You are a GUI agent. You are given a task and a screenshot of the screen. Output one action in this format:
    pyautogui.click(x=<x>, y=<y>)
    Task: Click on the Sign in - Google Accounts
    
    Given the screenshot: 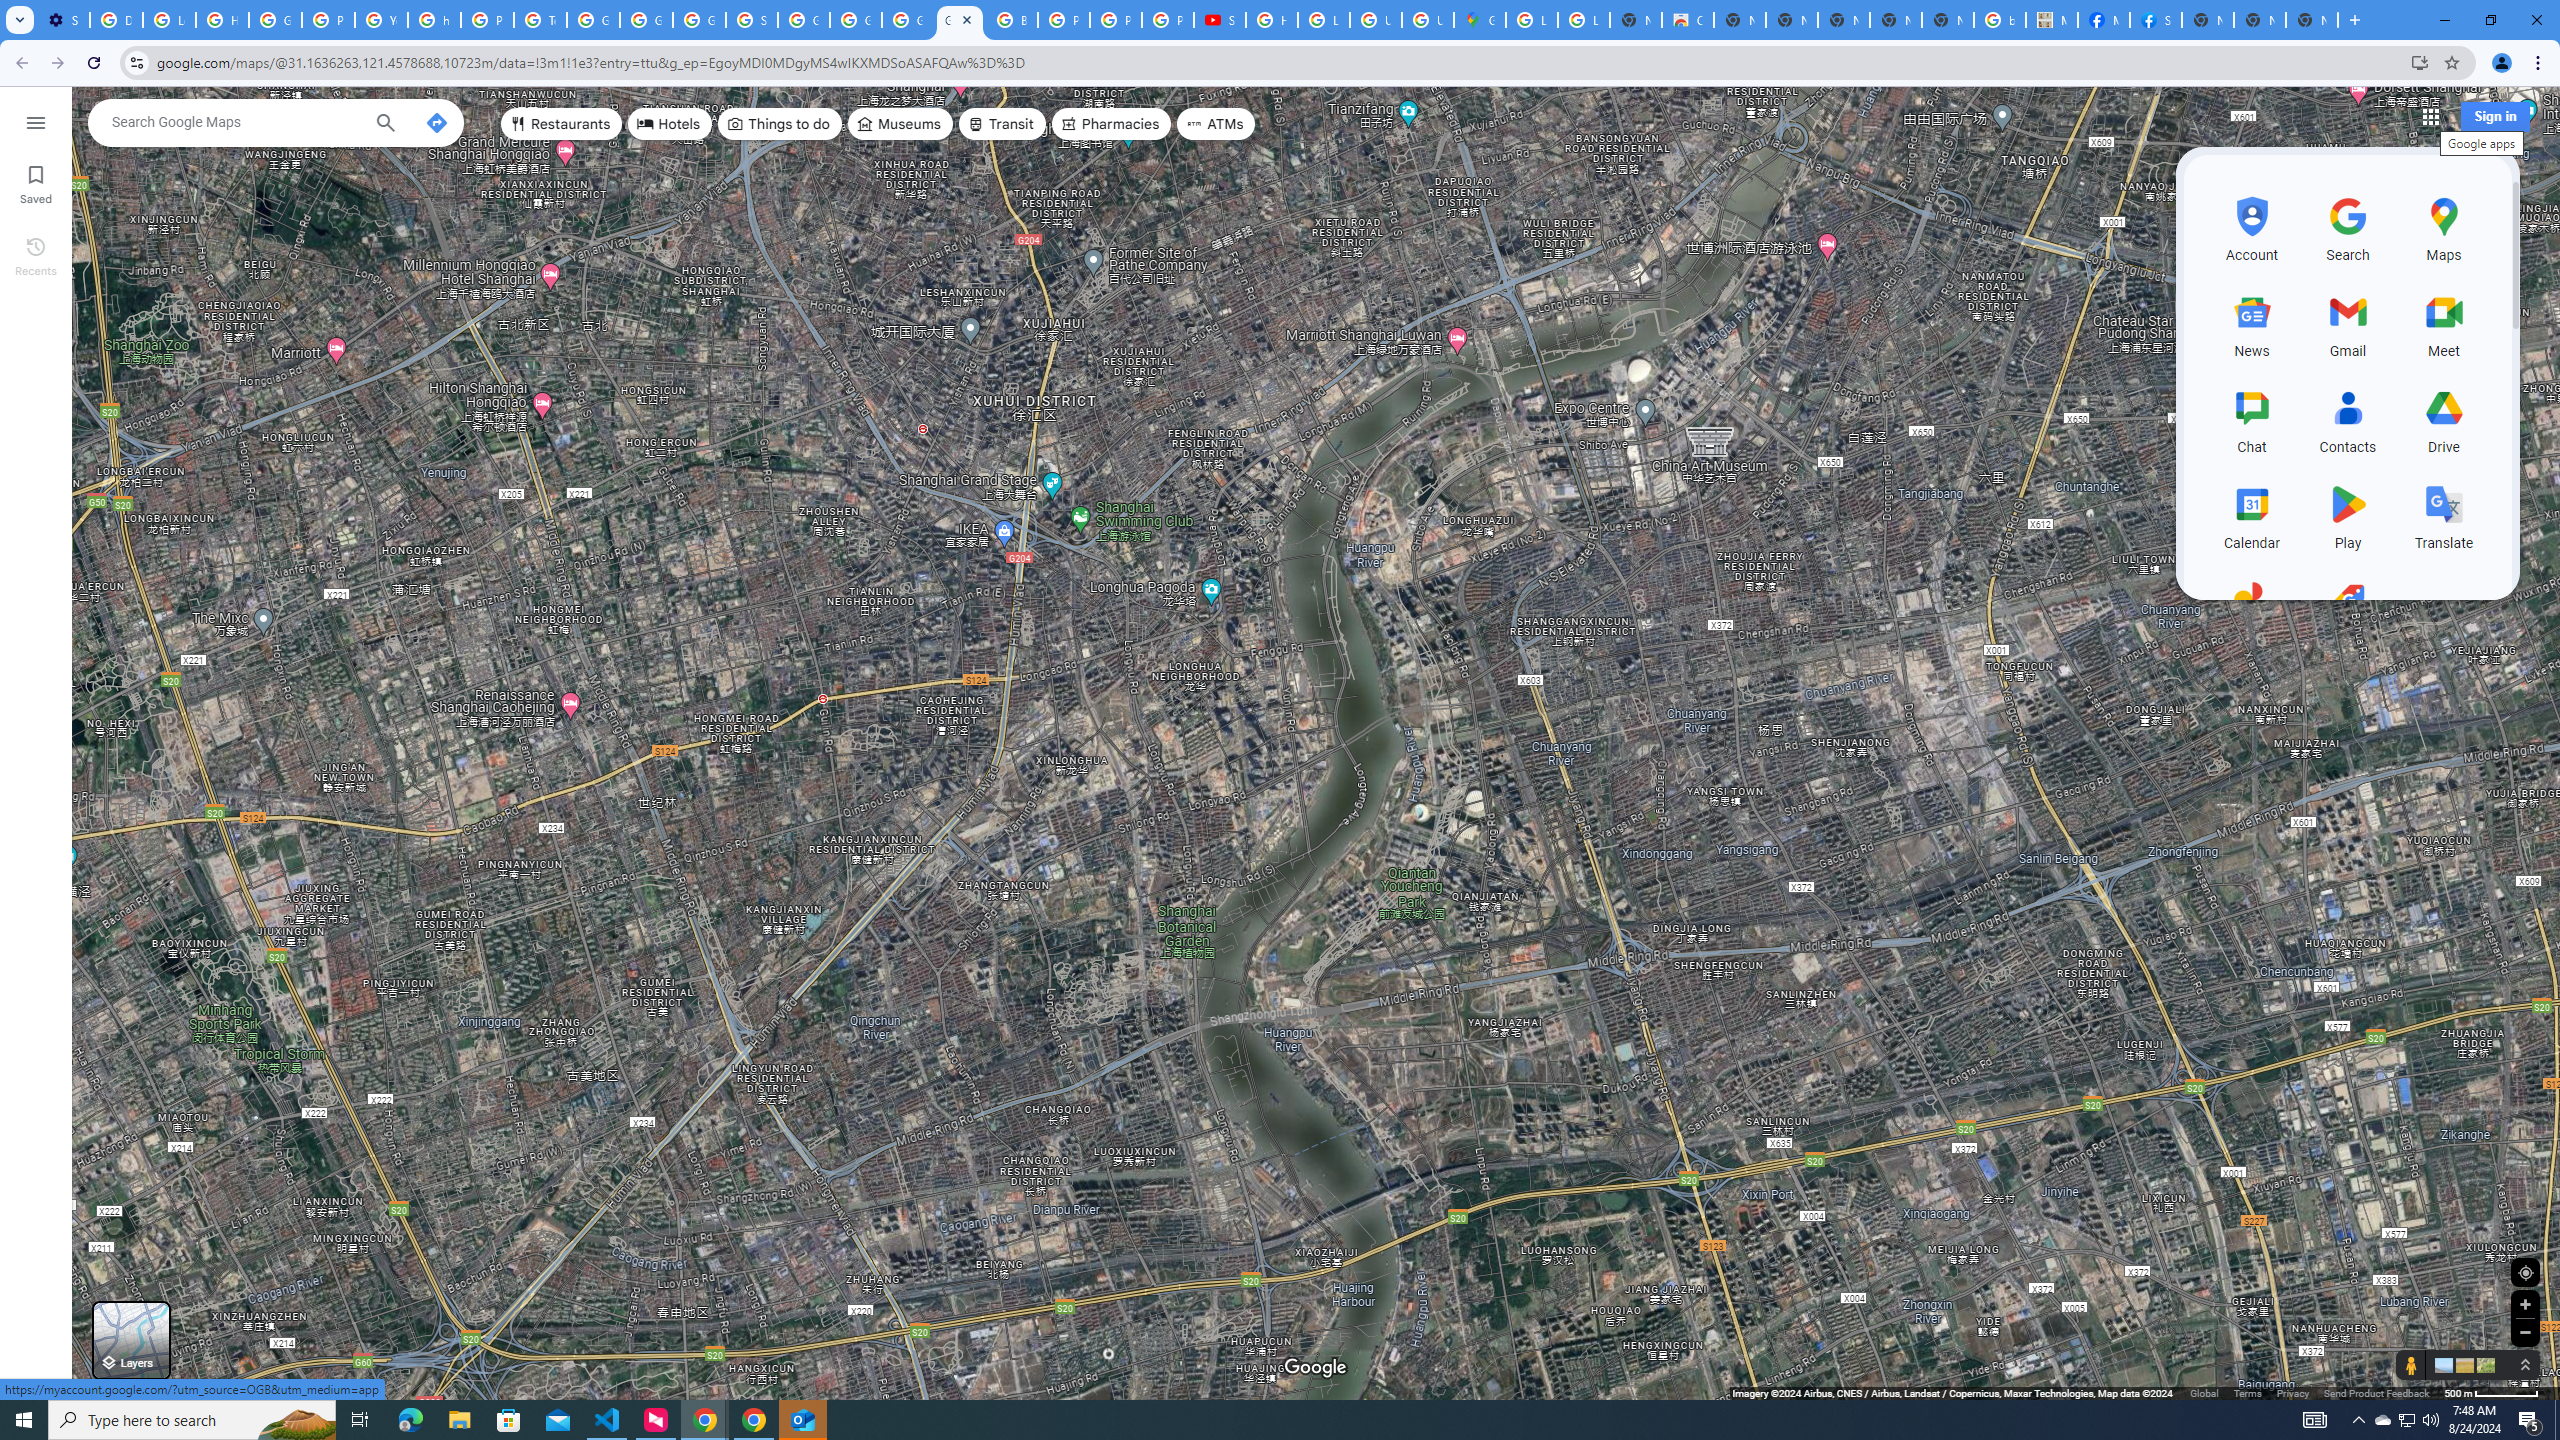 What is the action you would take?
    pyautogui.click(x=750, y=20)
    